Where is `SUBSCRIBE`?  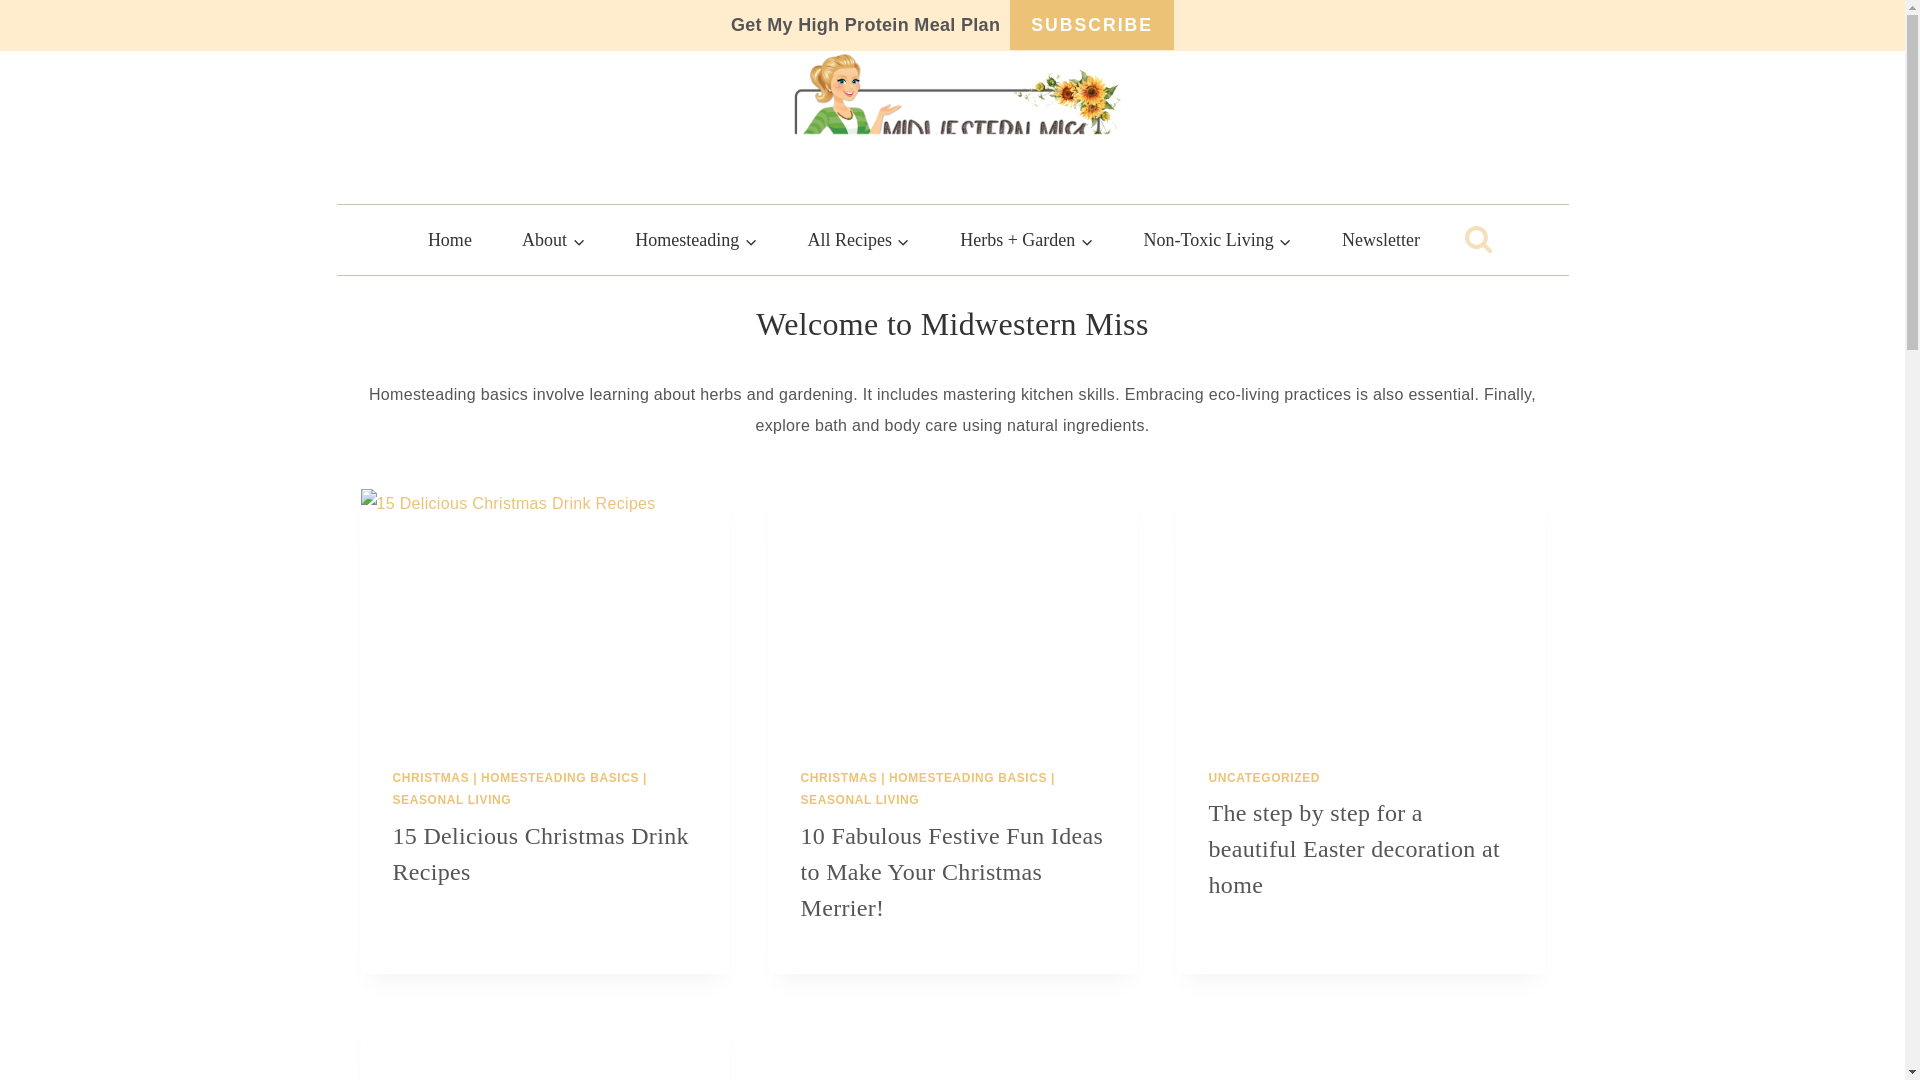
SUBSCRIBE is located at coordinates (1091, 24).